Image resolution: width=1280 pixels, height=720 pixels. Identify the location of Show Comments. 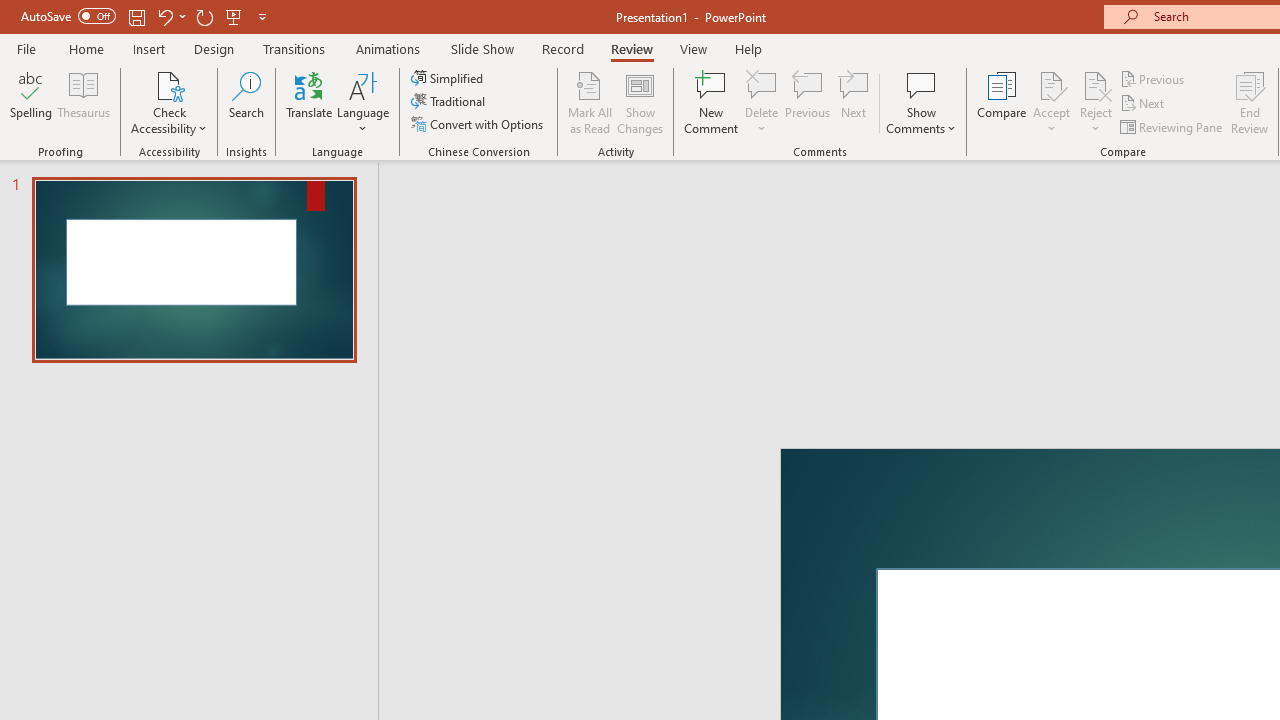
(921, 102).